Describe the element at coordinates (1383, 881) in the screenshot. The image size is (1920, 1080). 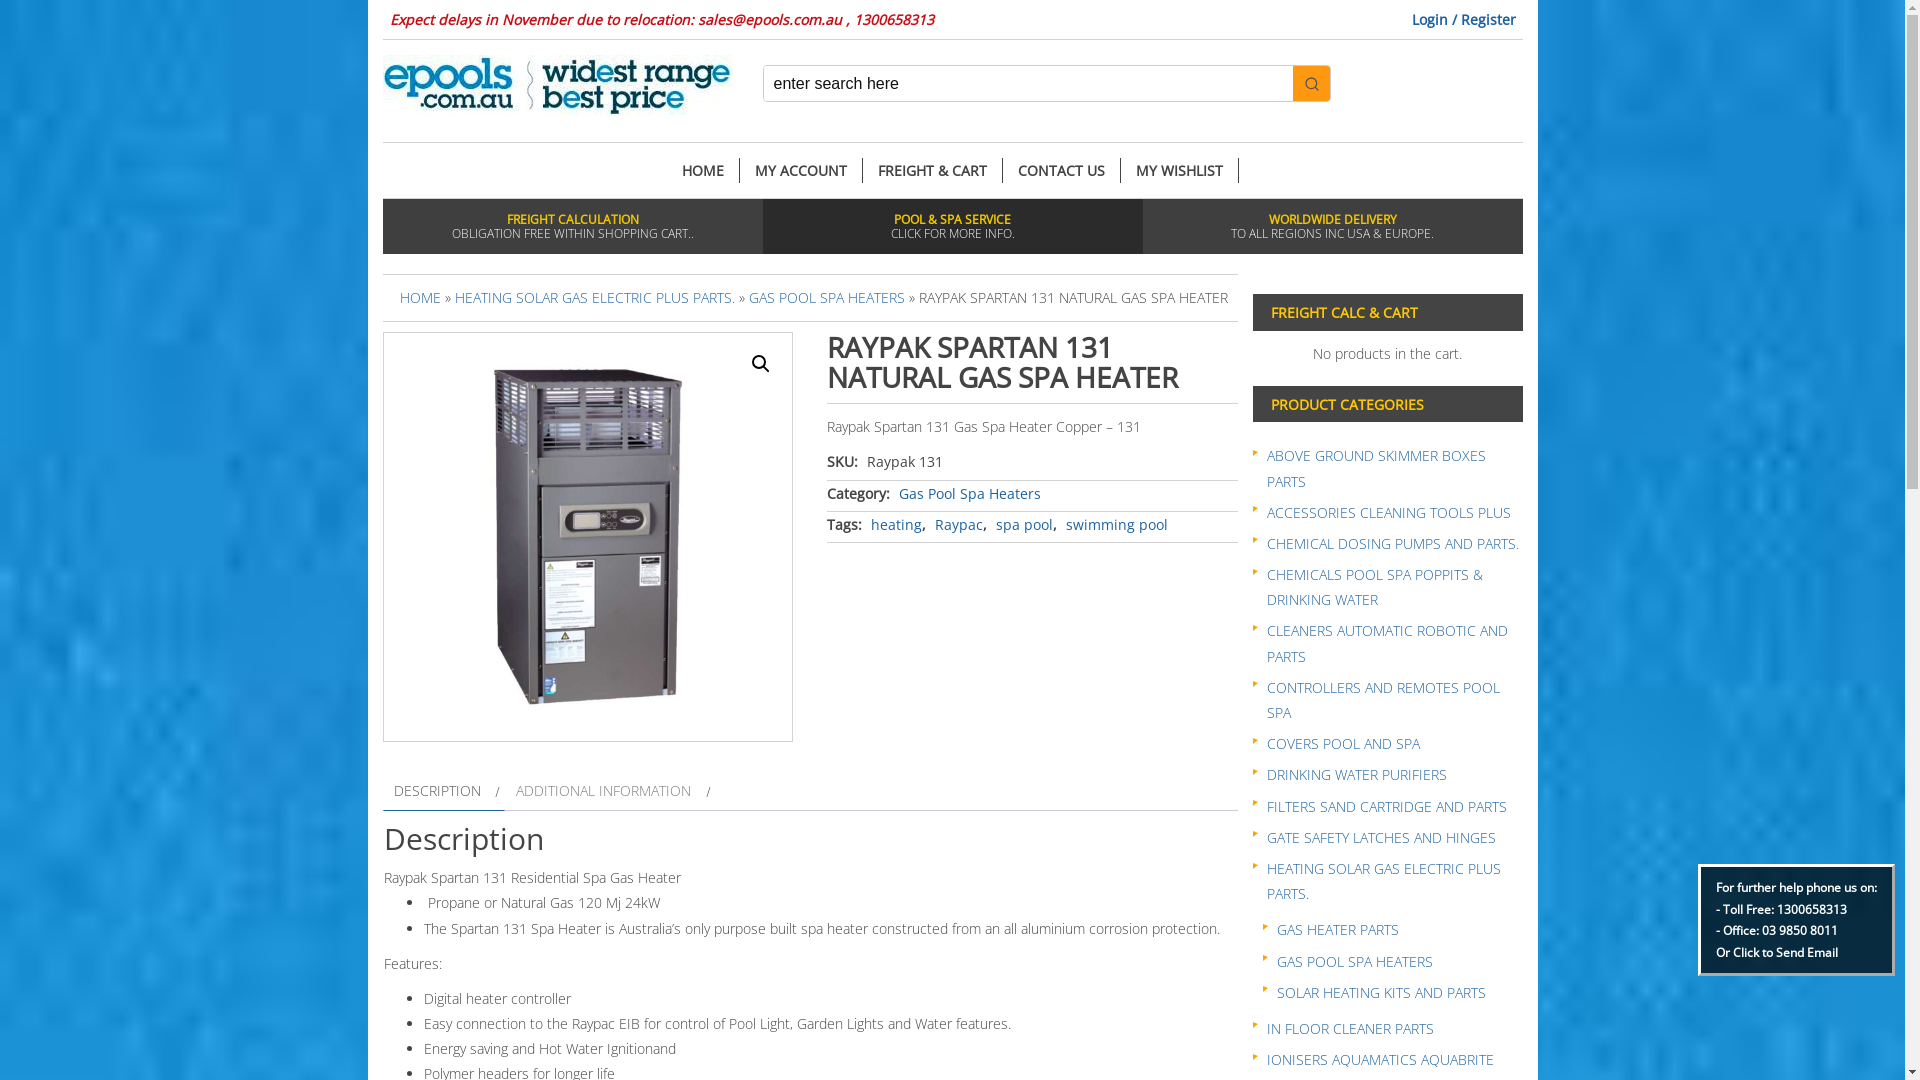
I see `HEATING SOLAR GAS ELECTRIC PLUS PARTS.` at that location.